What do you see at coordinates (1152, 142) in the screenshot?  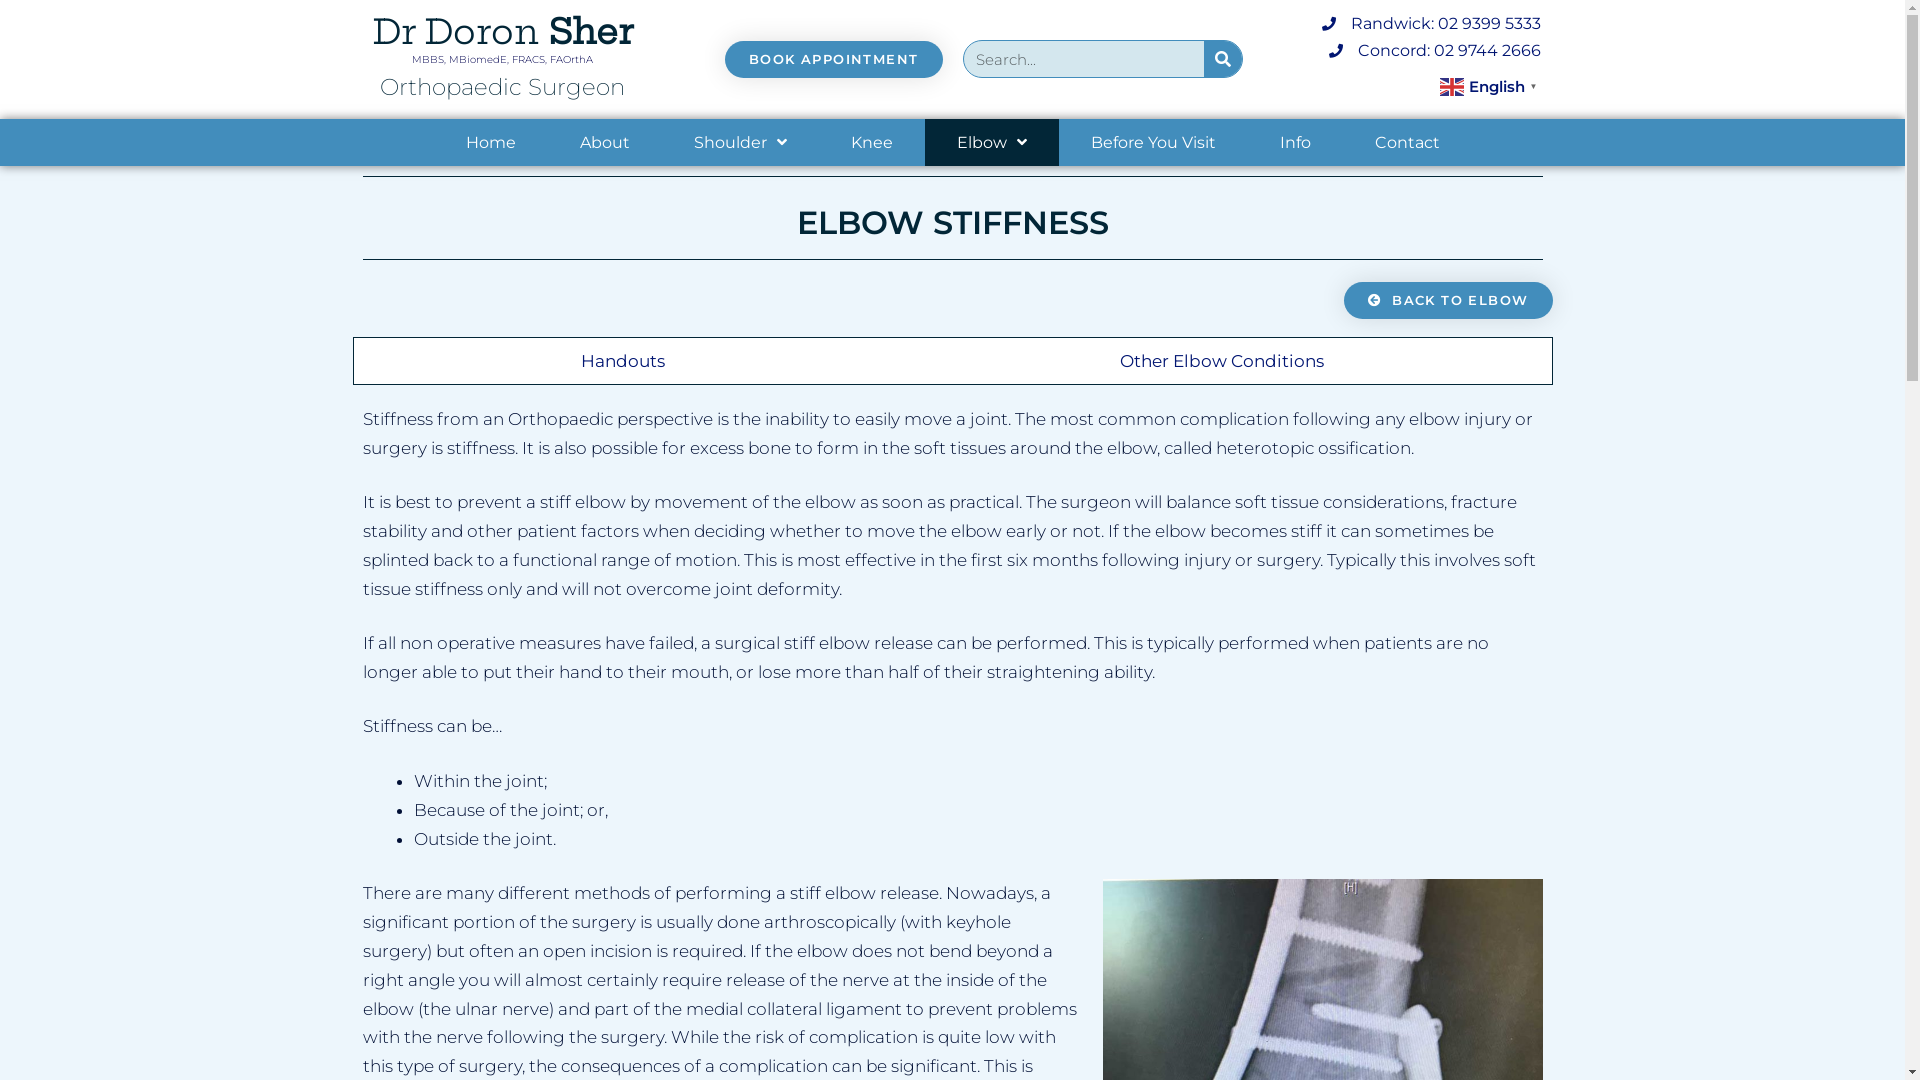 I see `Before You Visit` at bounding box center [1152, 142].